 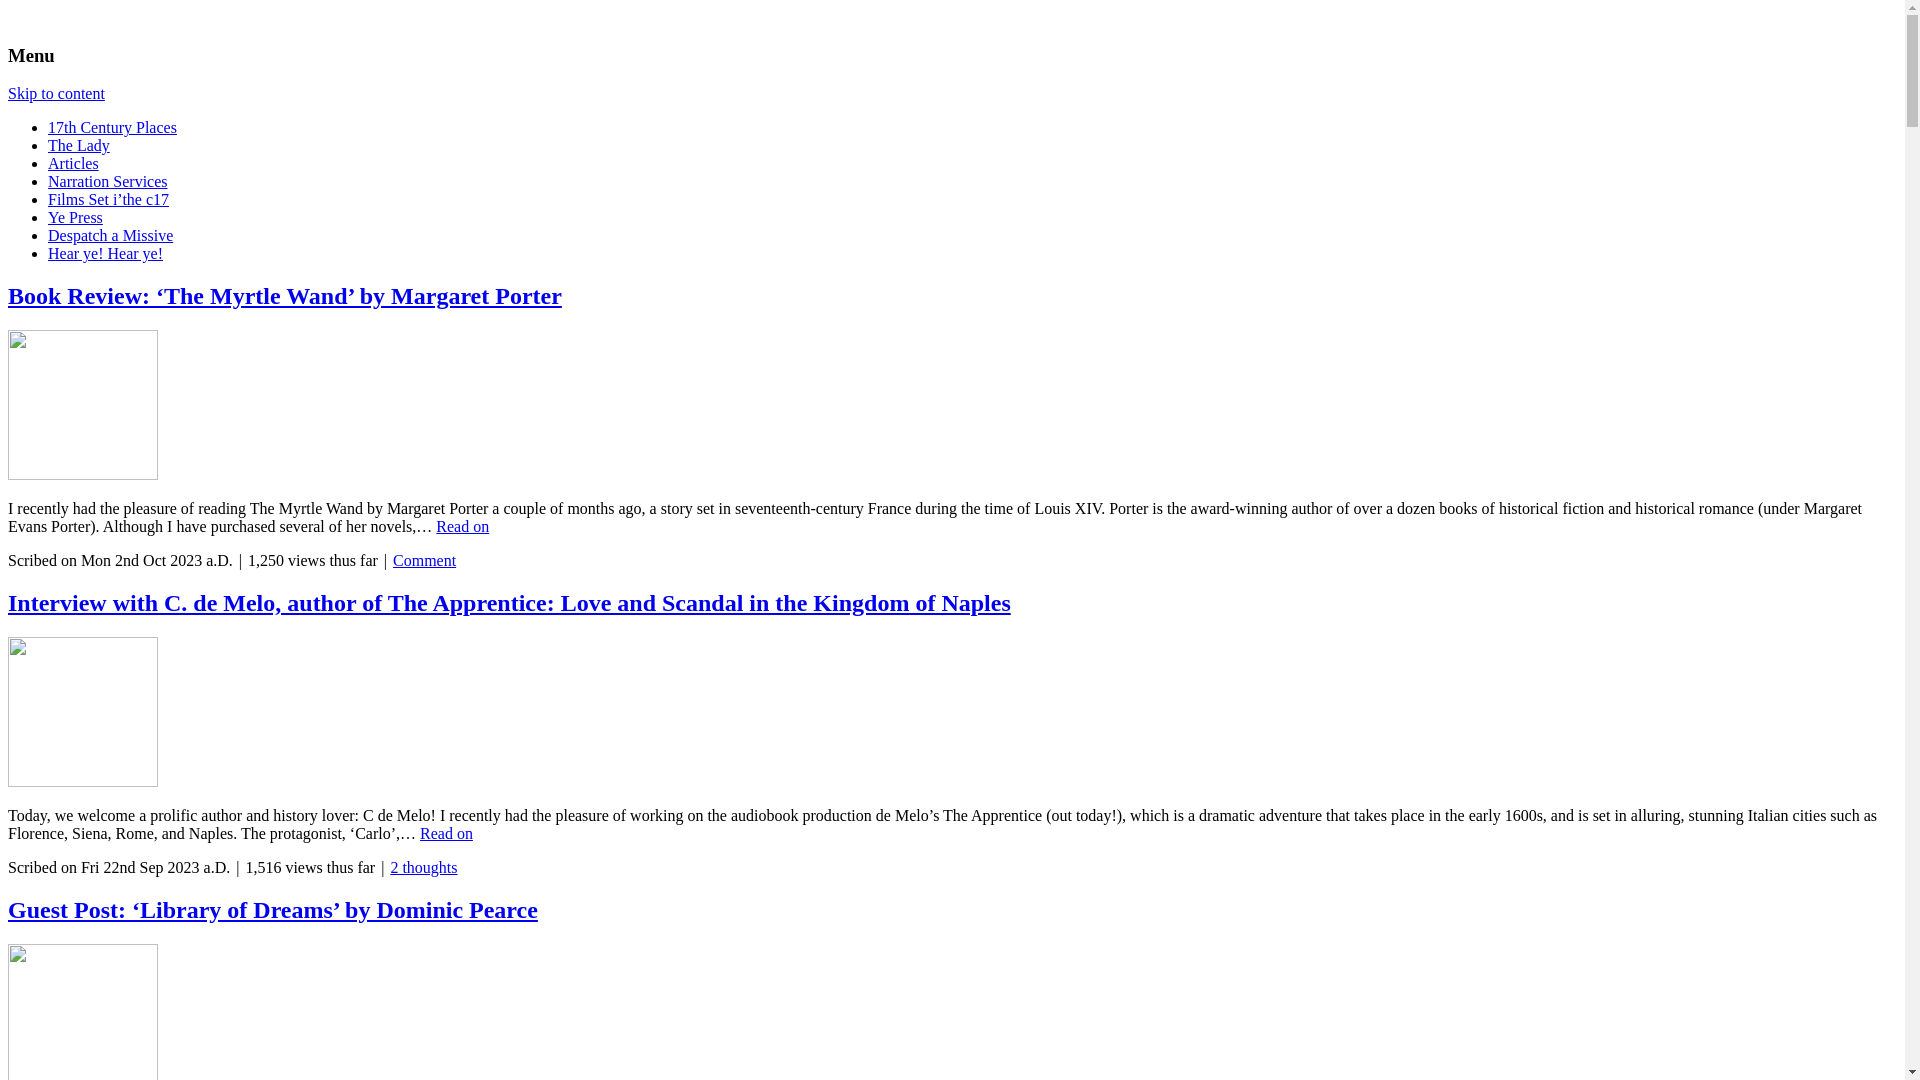 I want to click on 17th Century Places, so click(x=112, y=128).